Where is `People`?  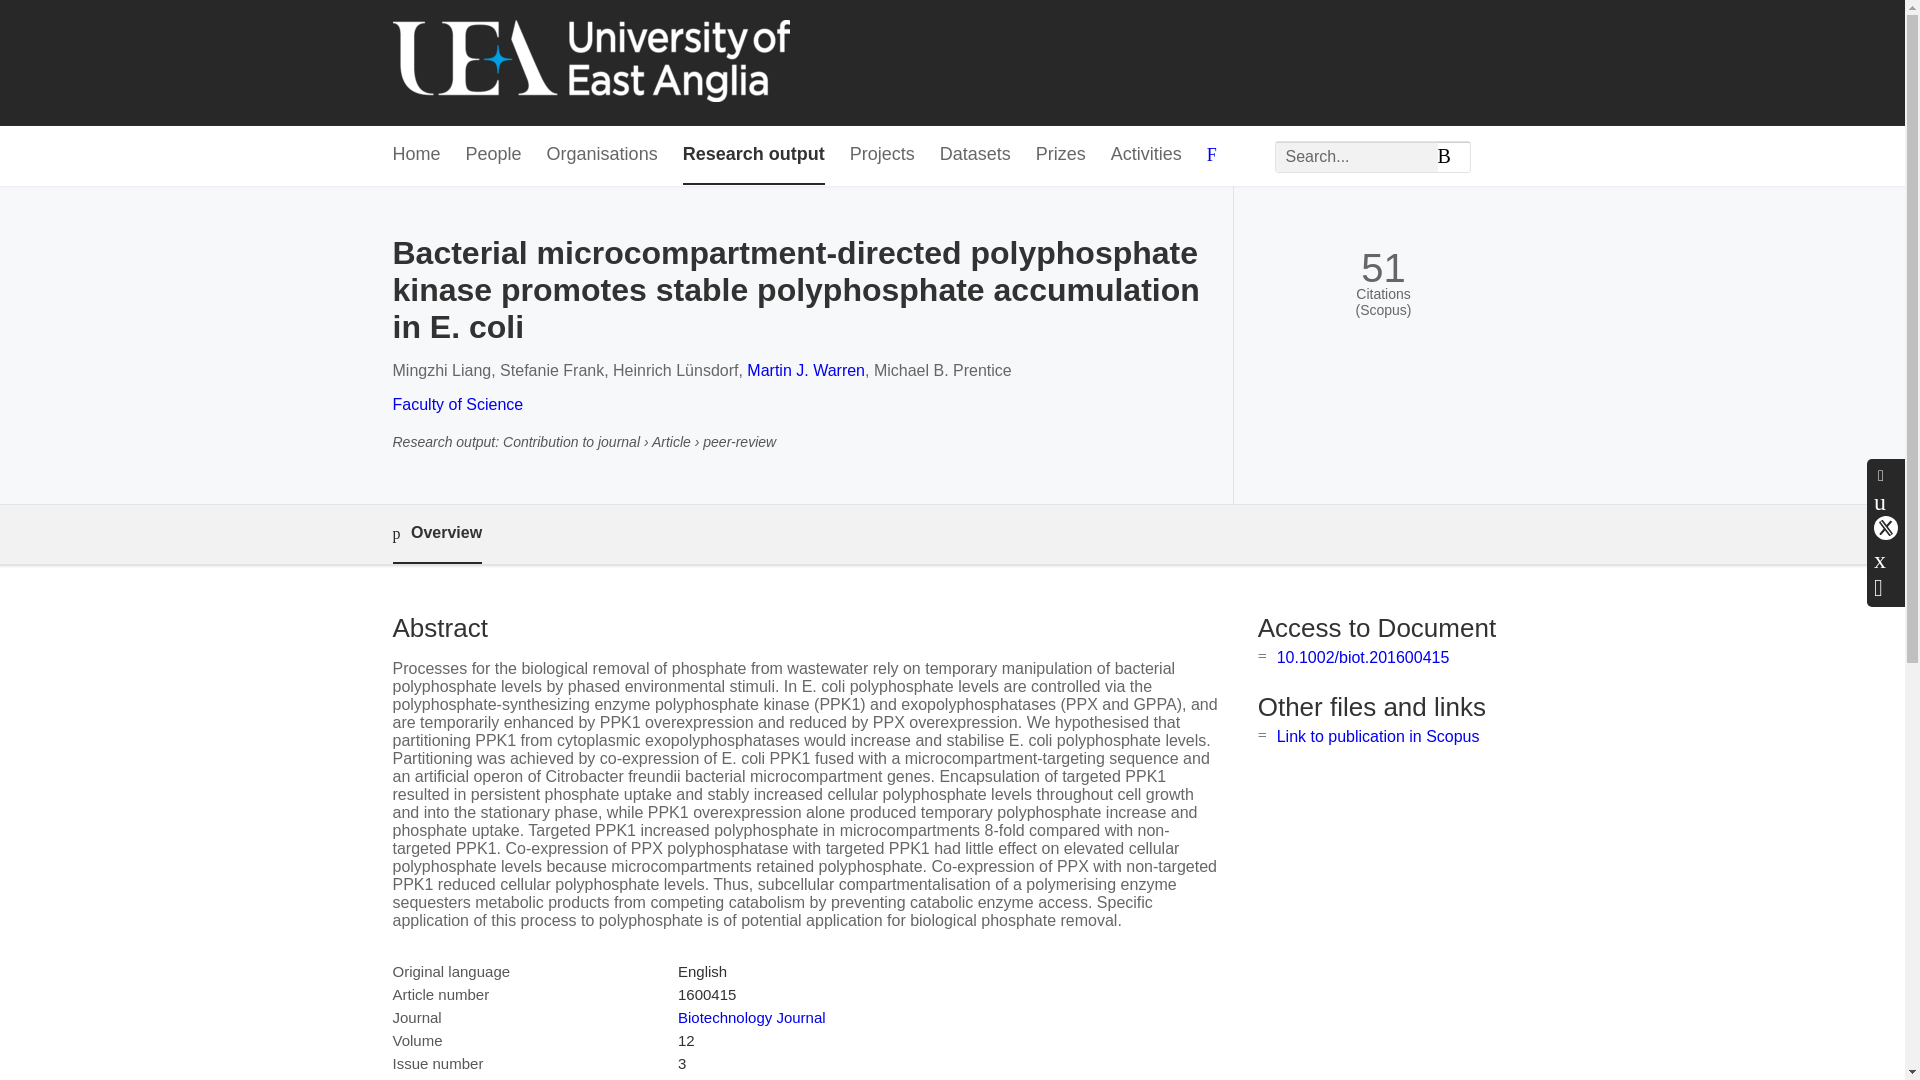 People is located at coordinates (494, 155).